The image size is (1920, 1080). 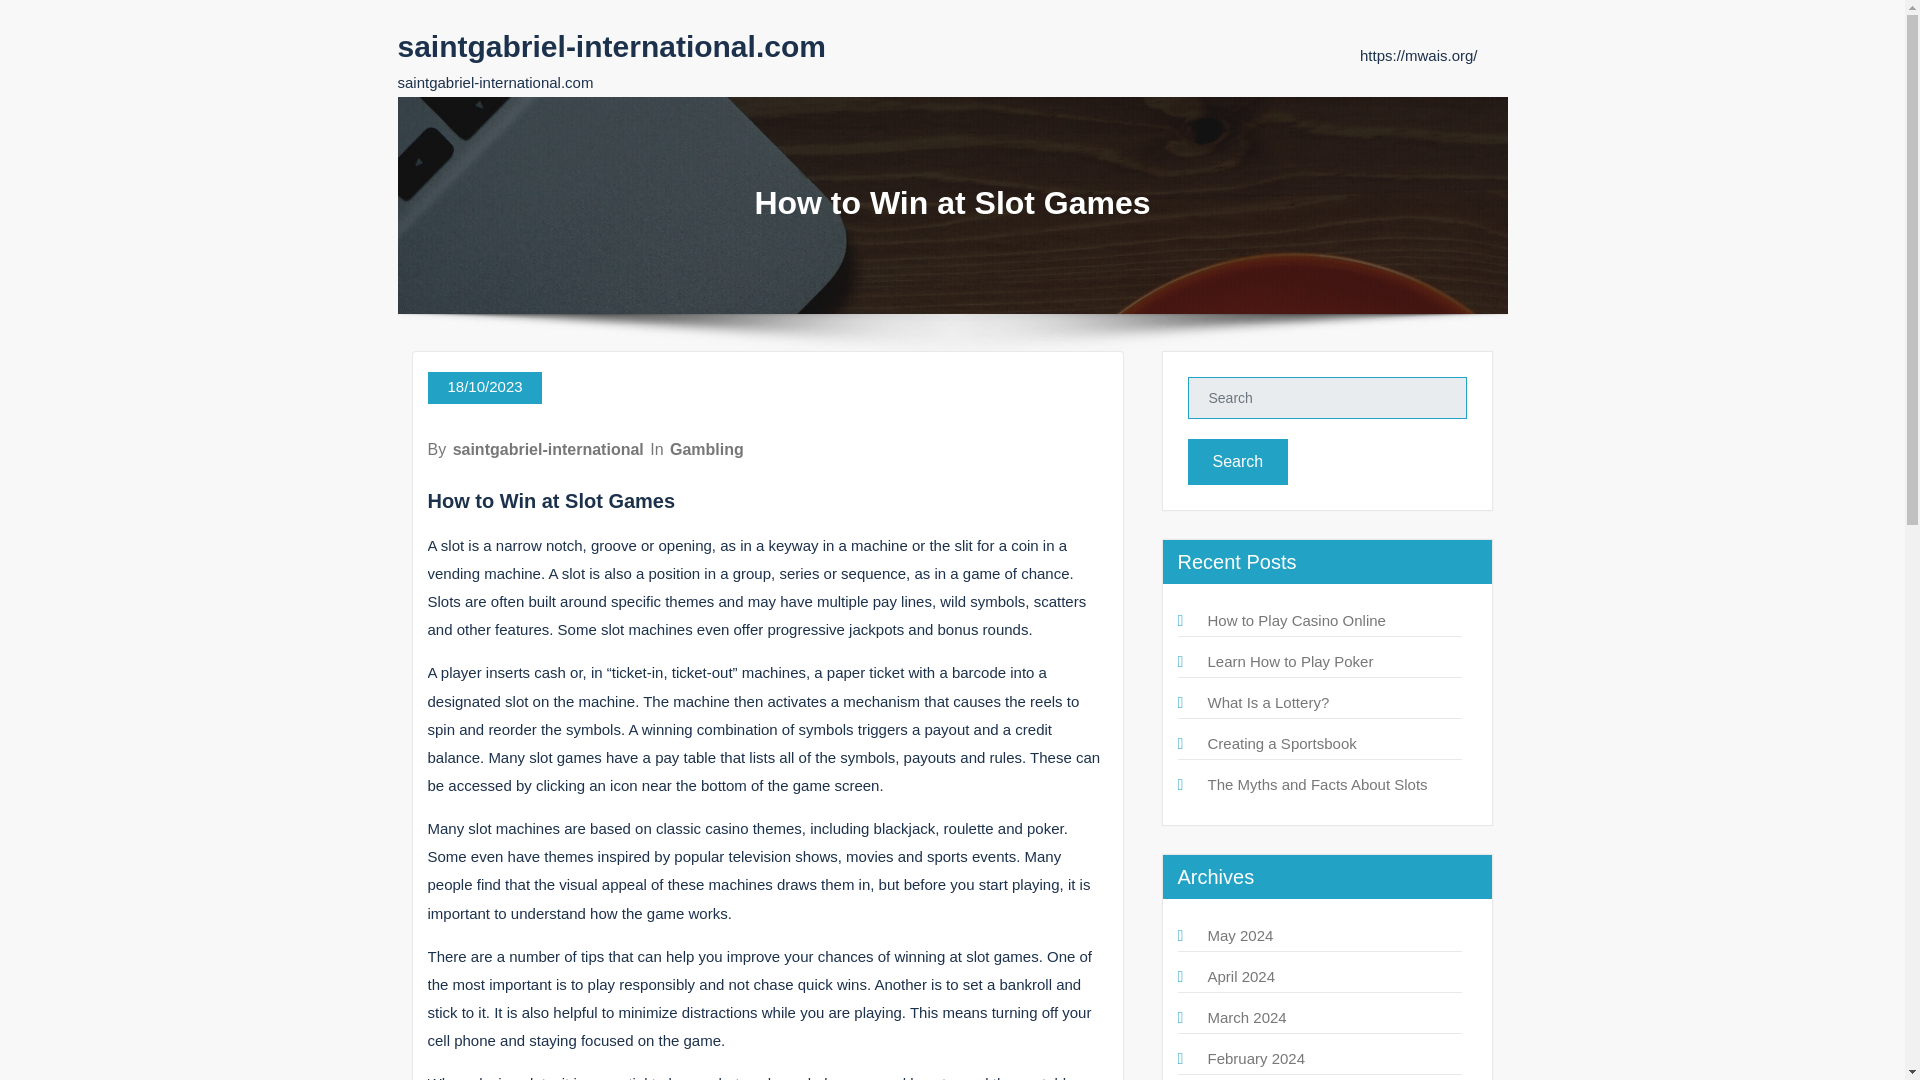 What do you see at coordinates (1296, 620) in the screenshot?
I see `How to Play Casino Online` at bounding box center [1296, 620].